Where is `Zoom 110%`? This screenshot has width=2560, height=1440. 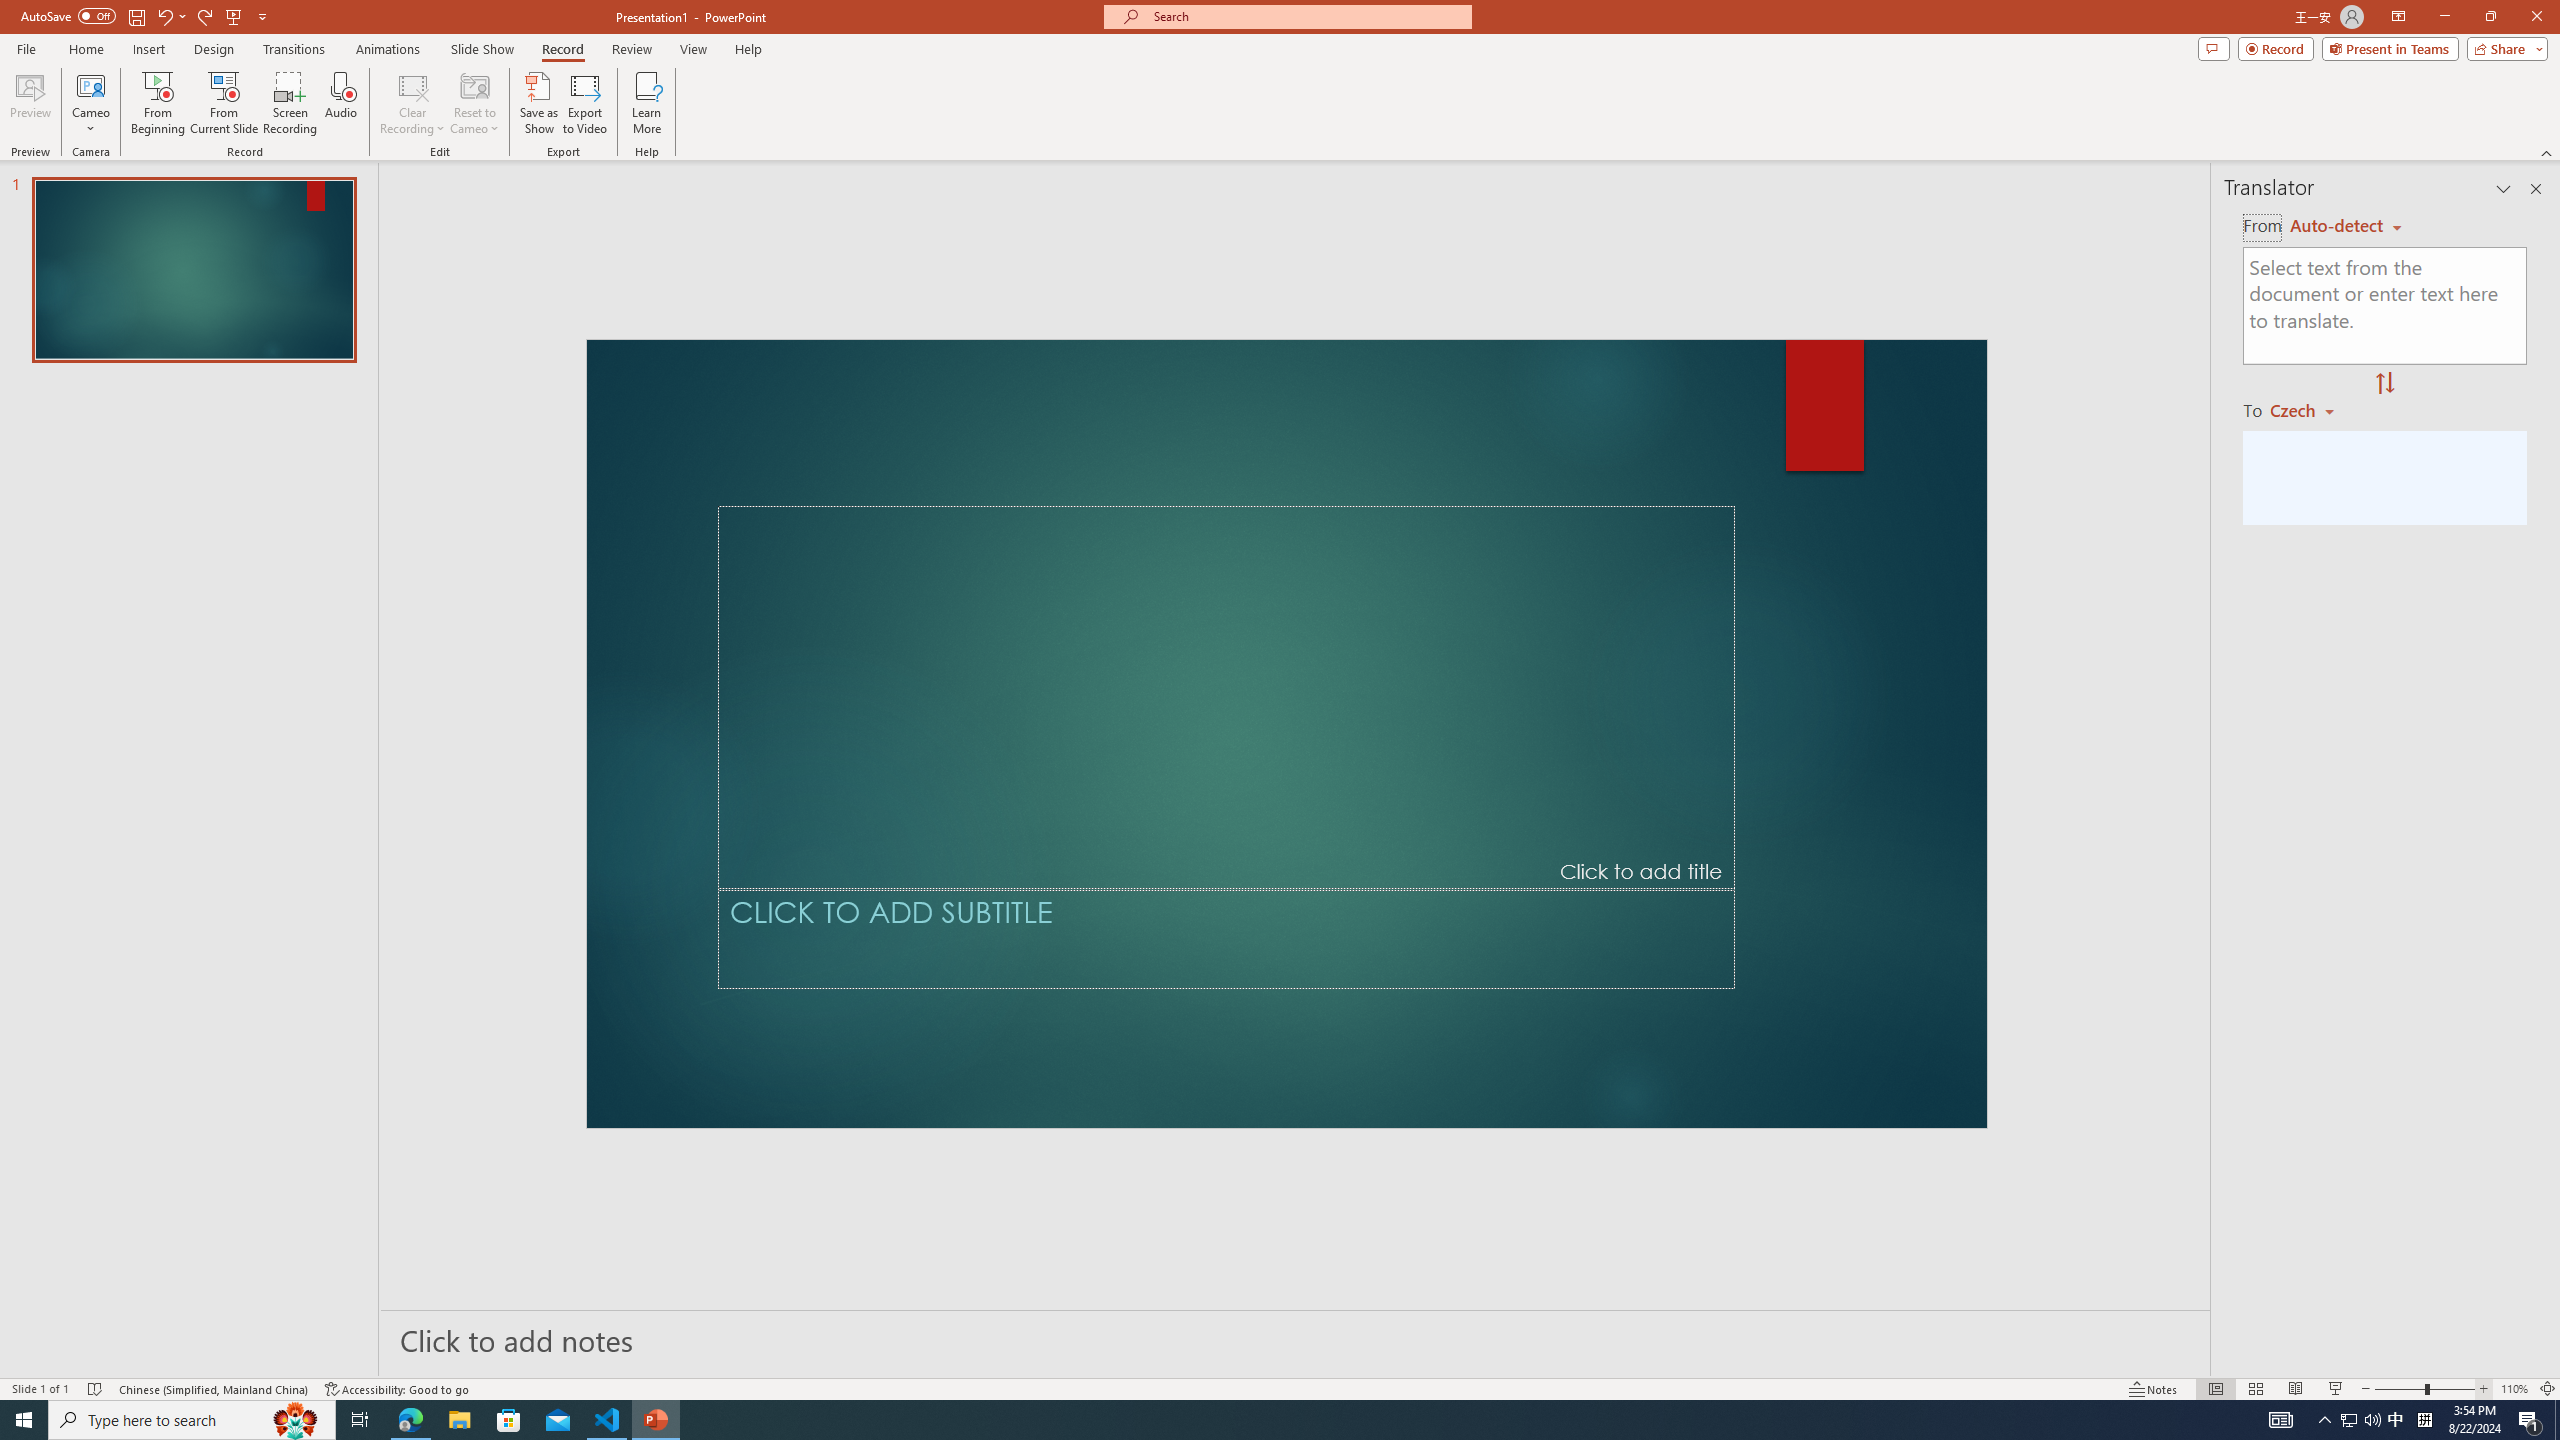 Zoom 110% is located at coordinates (2514, 1389).